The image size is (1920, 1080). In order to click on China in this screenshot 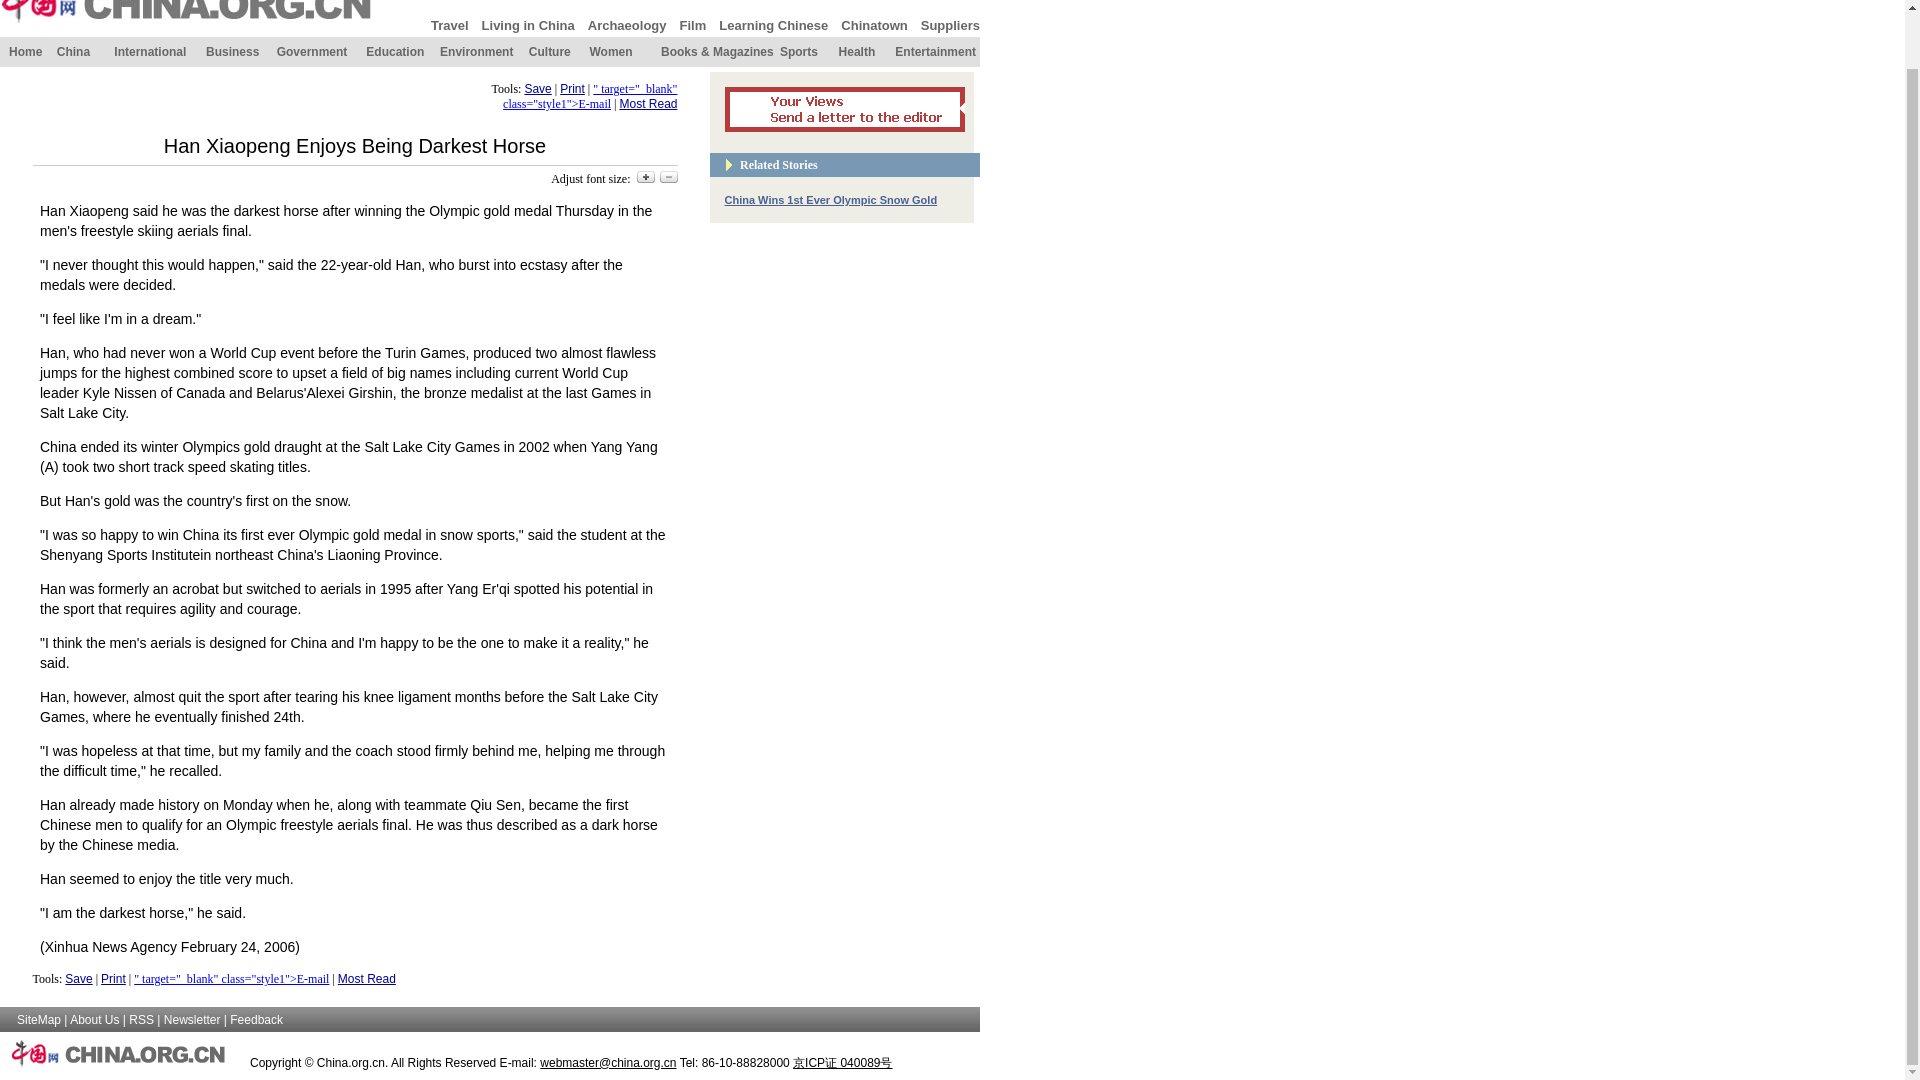, I will do `click(74, 52)`.